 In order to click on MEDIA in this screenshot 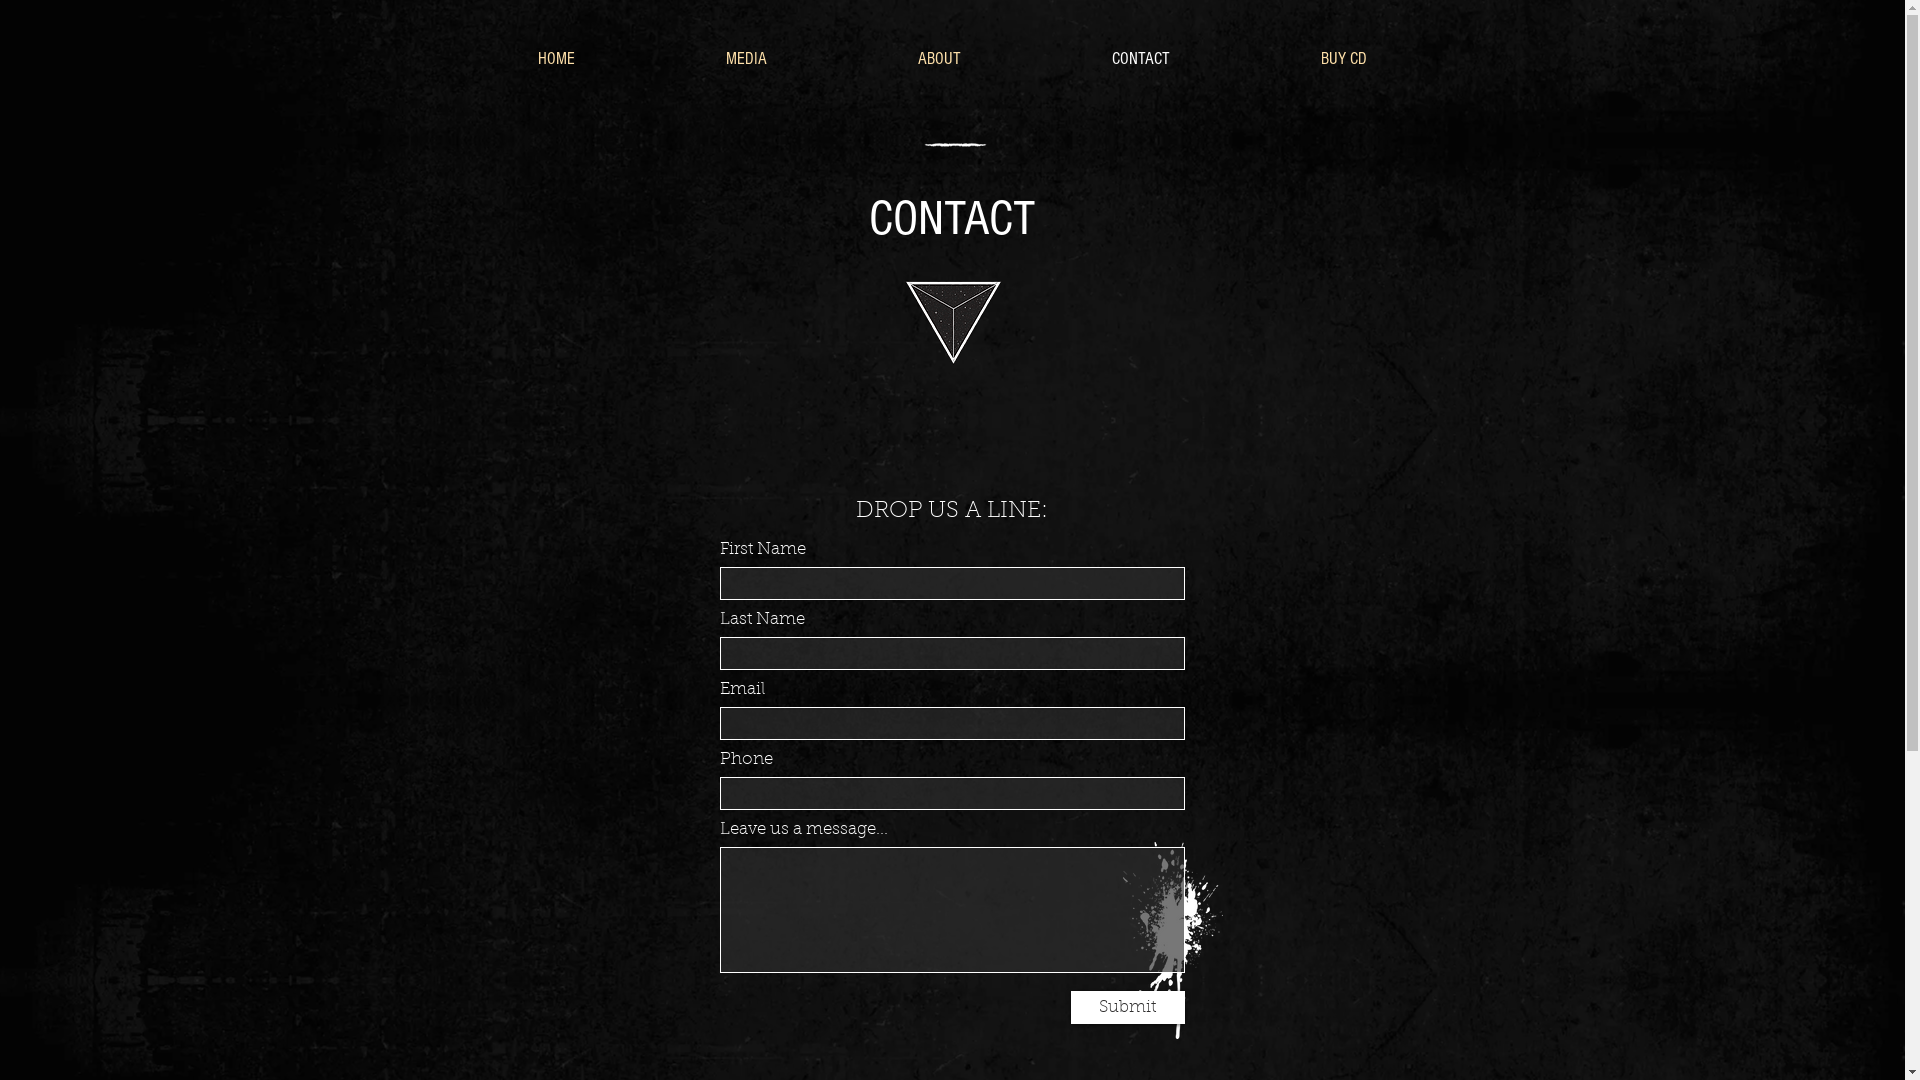, I will do `click(746, 59)`.